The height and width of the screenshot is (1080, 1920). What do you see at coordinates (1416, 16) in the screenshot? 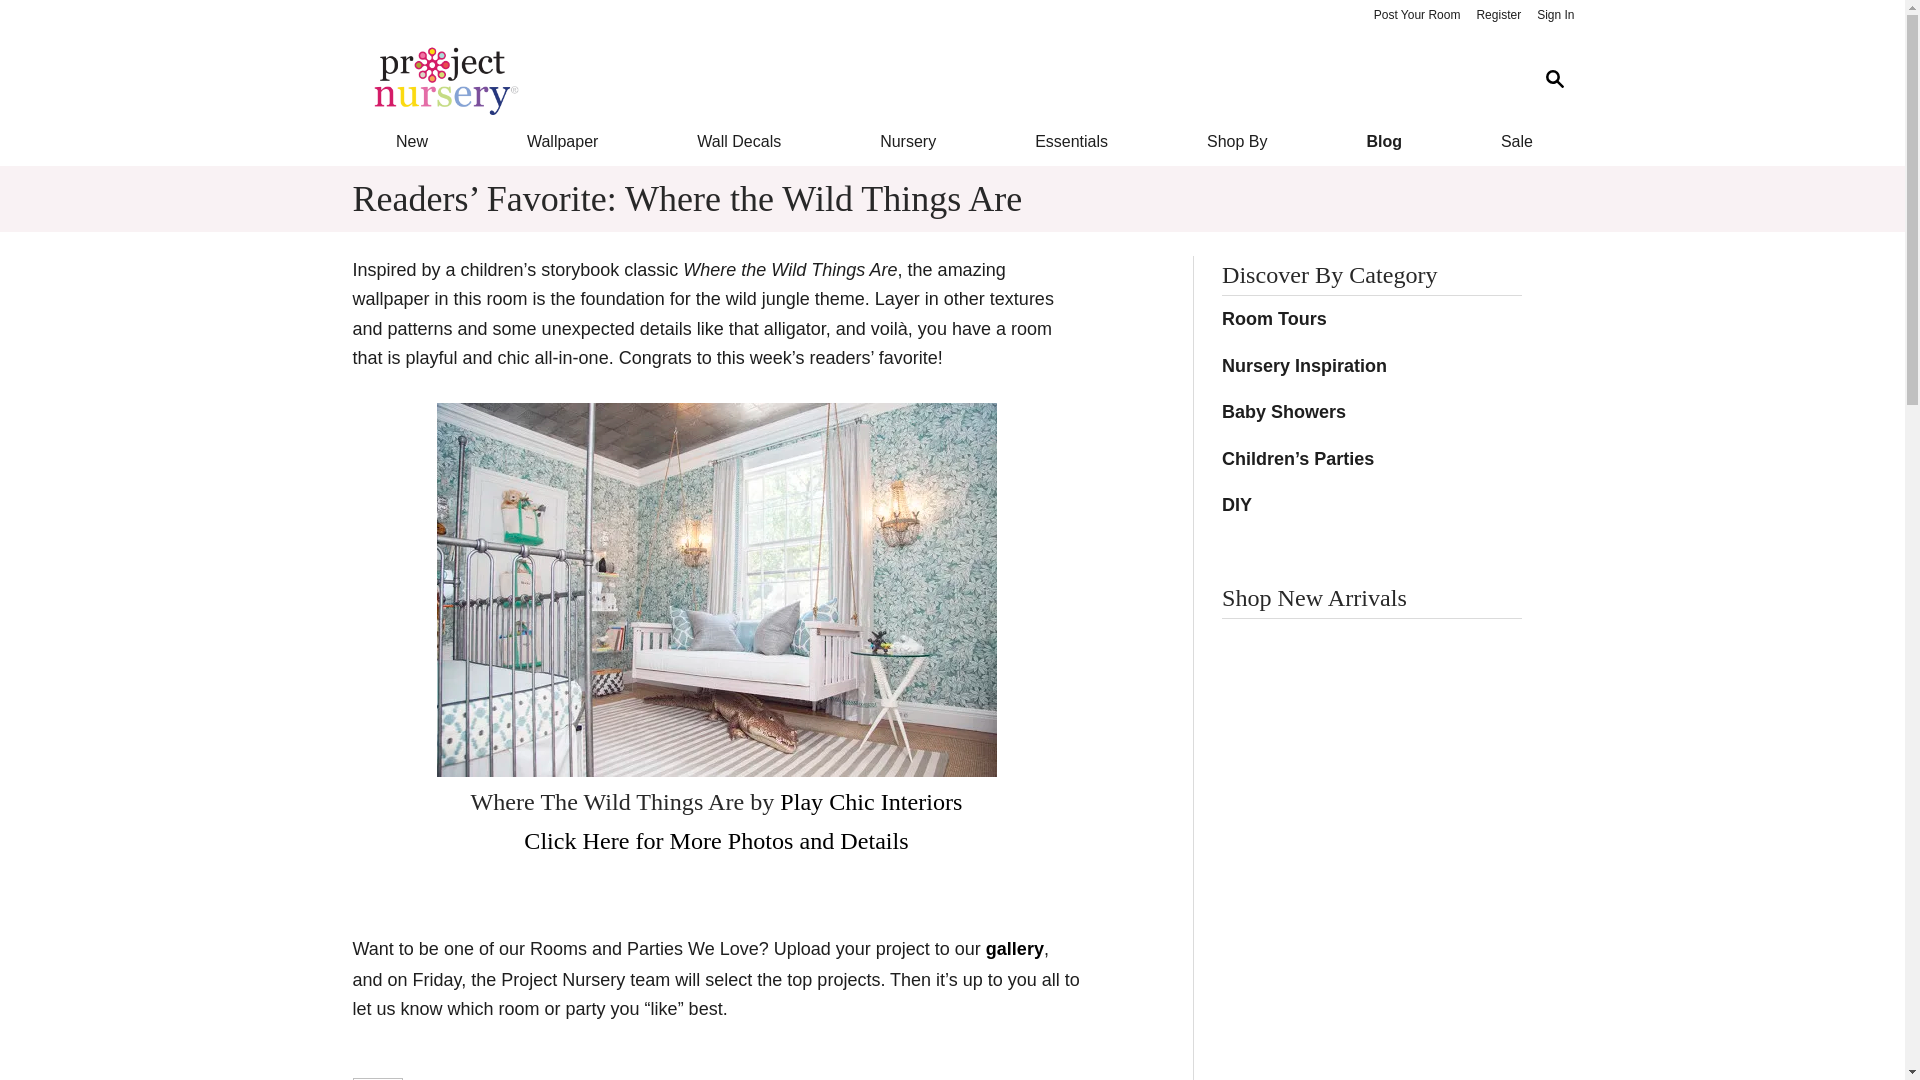
I see `Post Your Room` at bounding box center [1416, 16].